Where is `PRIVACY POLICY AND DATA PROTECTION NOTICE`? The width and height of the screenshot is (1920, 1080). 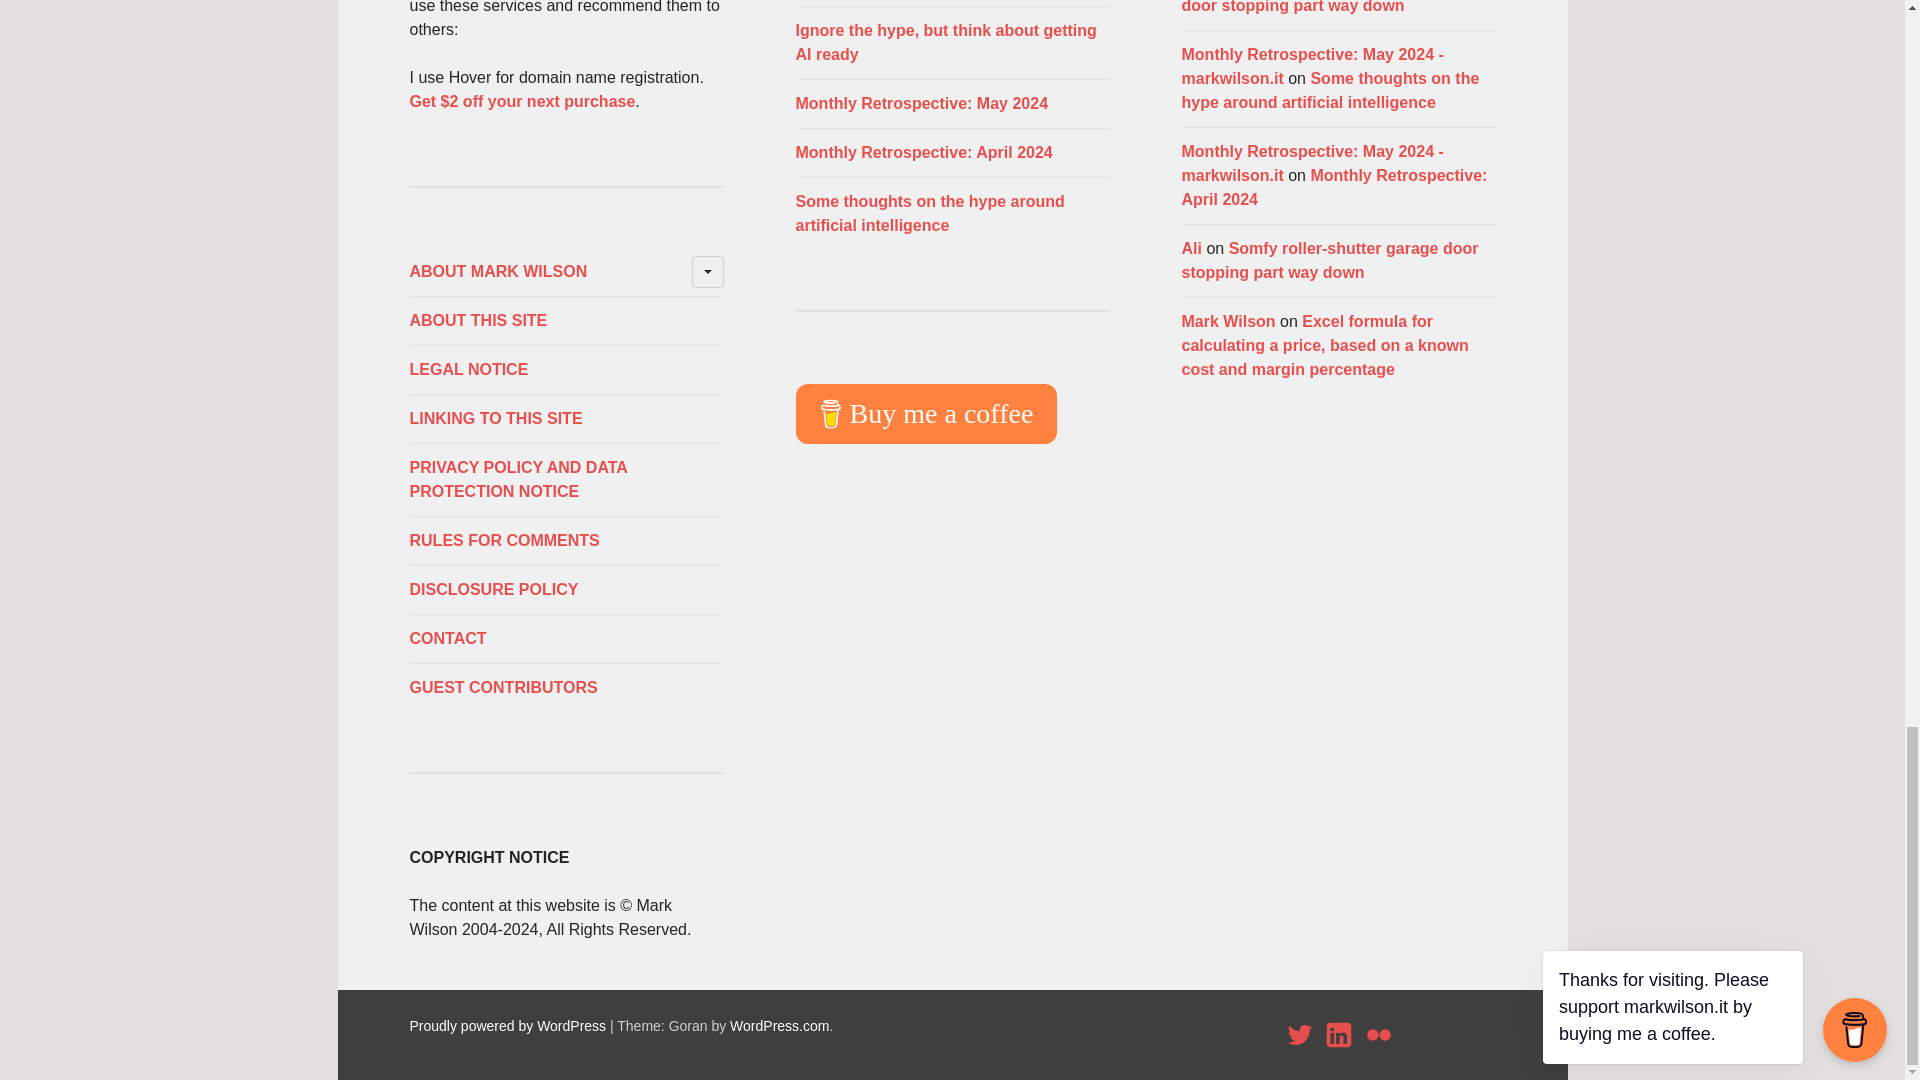
PRIVACY POLICY AND DATA PROTECTION NOTICE is located at coordinates (566, 480).